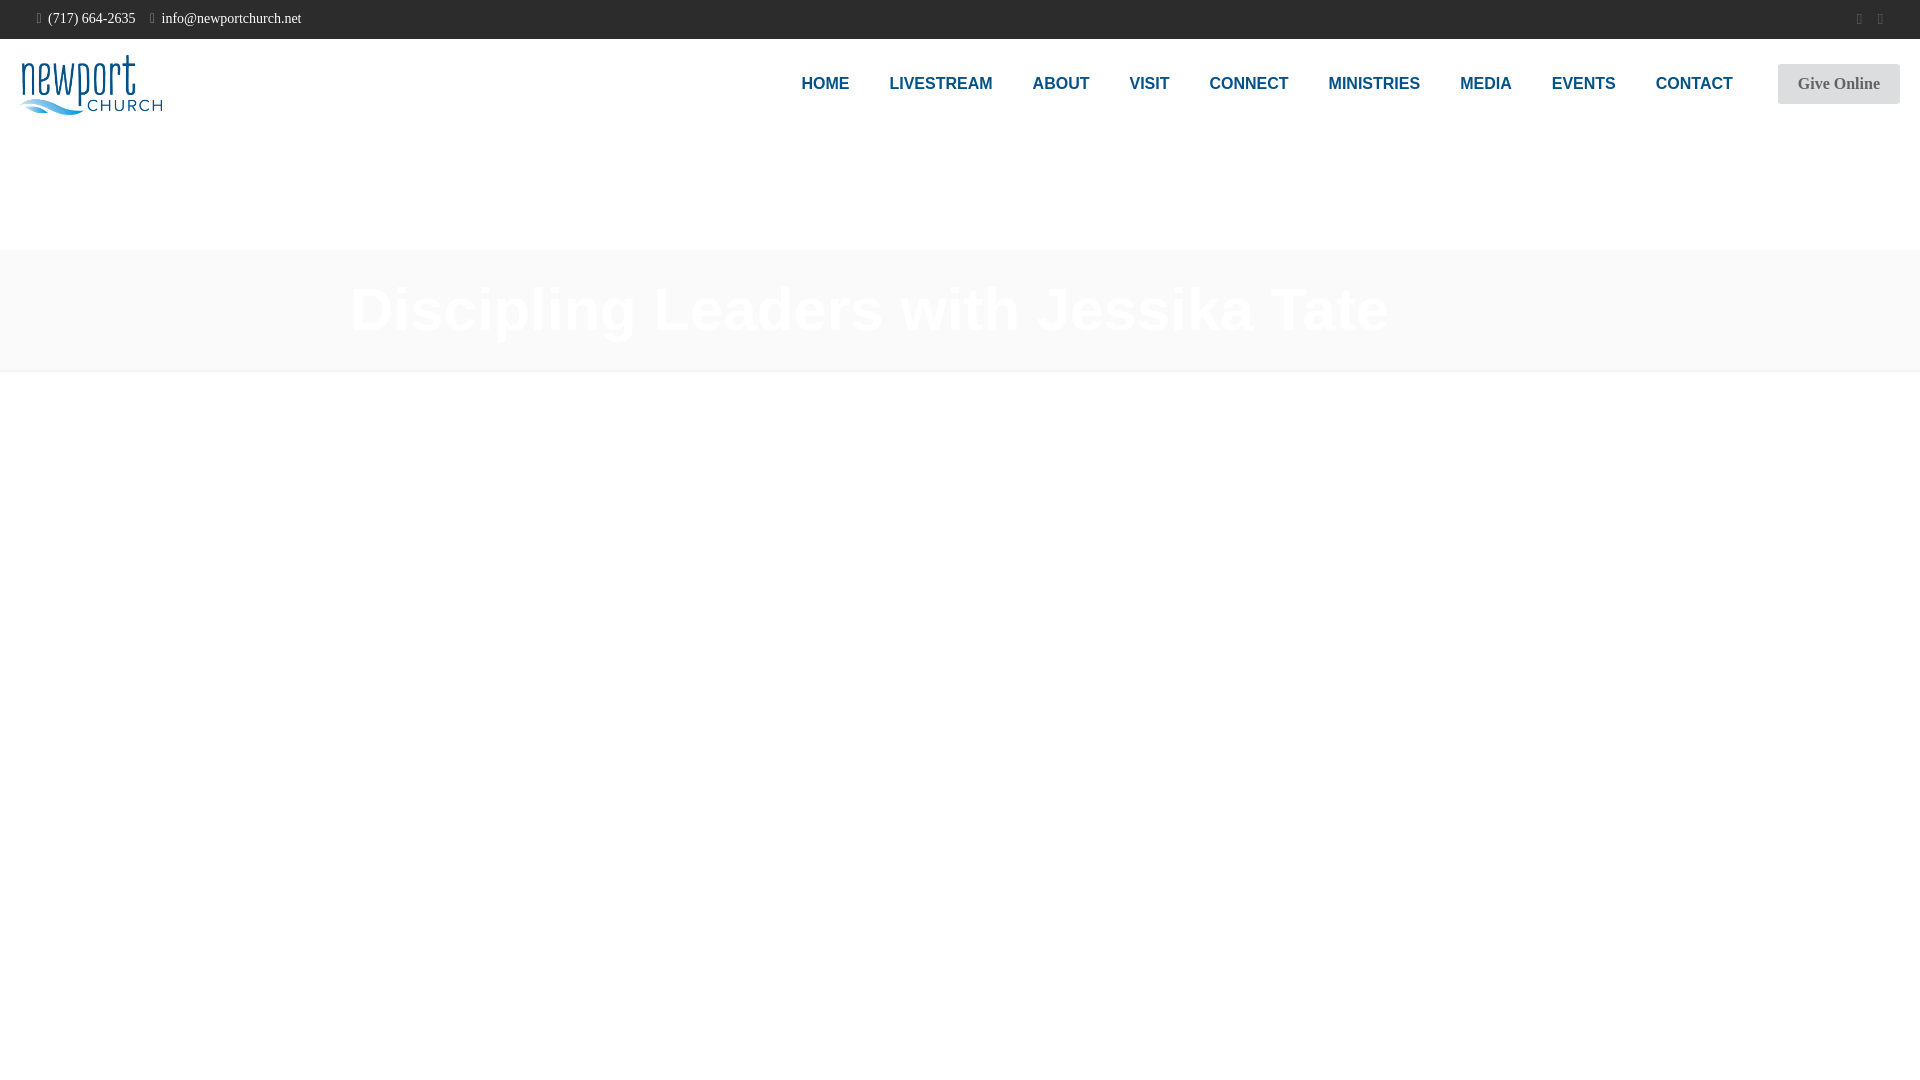 This screenshot has height=1080, width=1920. Describe the element at coordinates (940, 83) in the screenshot. I see `LIVESTREAM` at that location.